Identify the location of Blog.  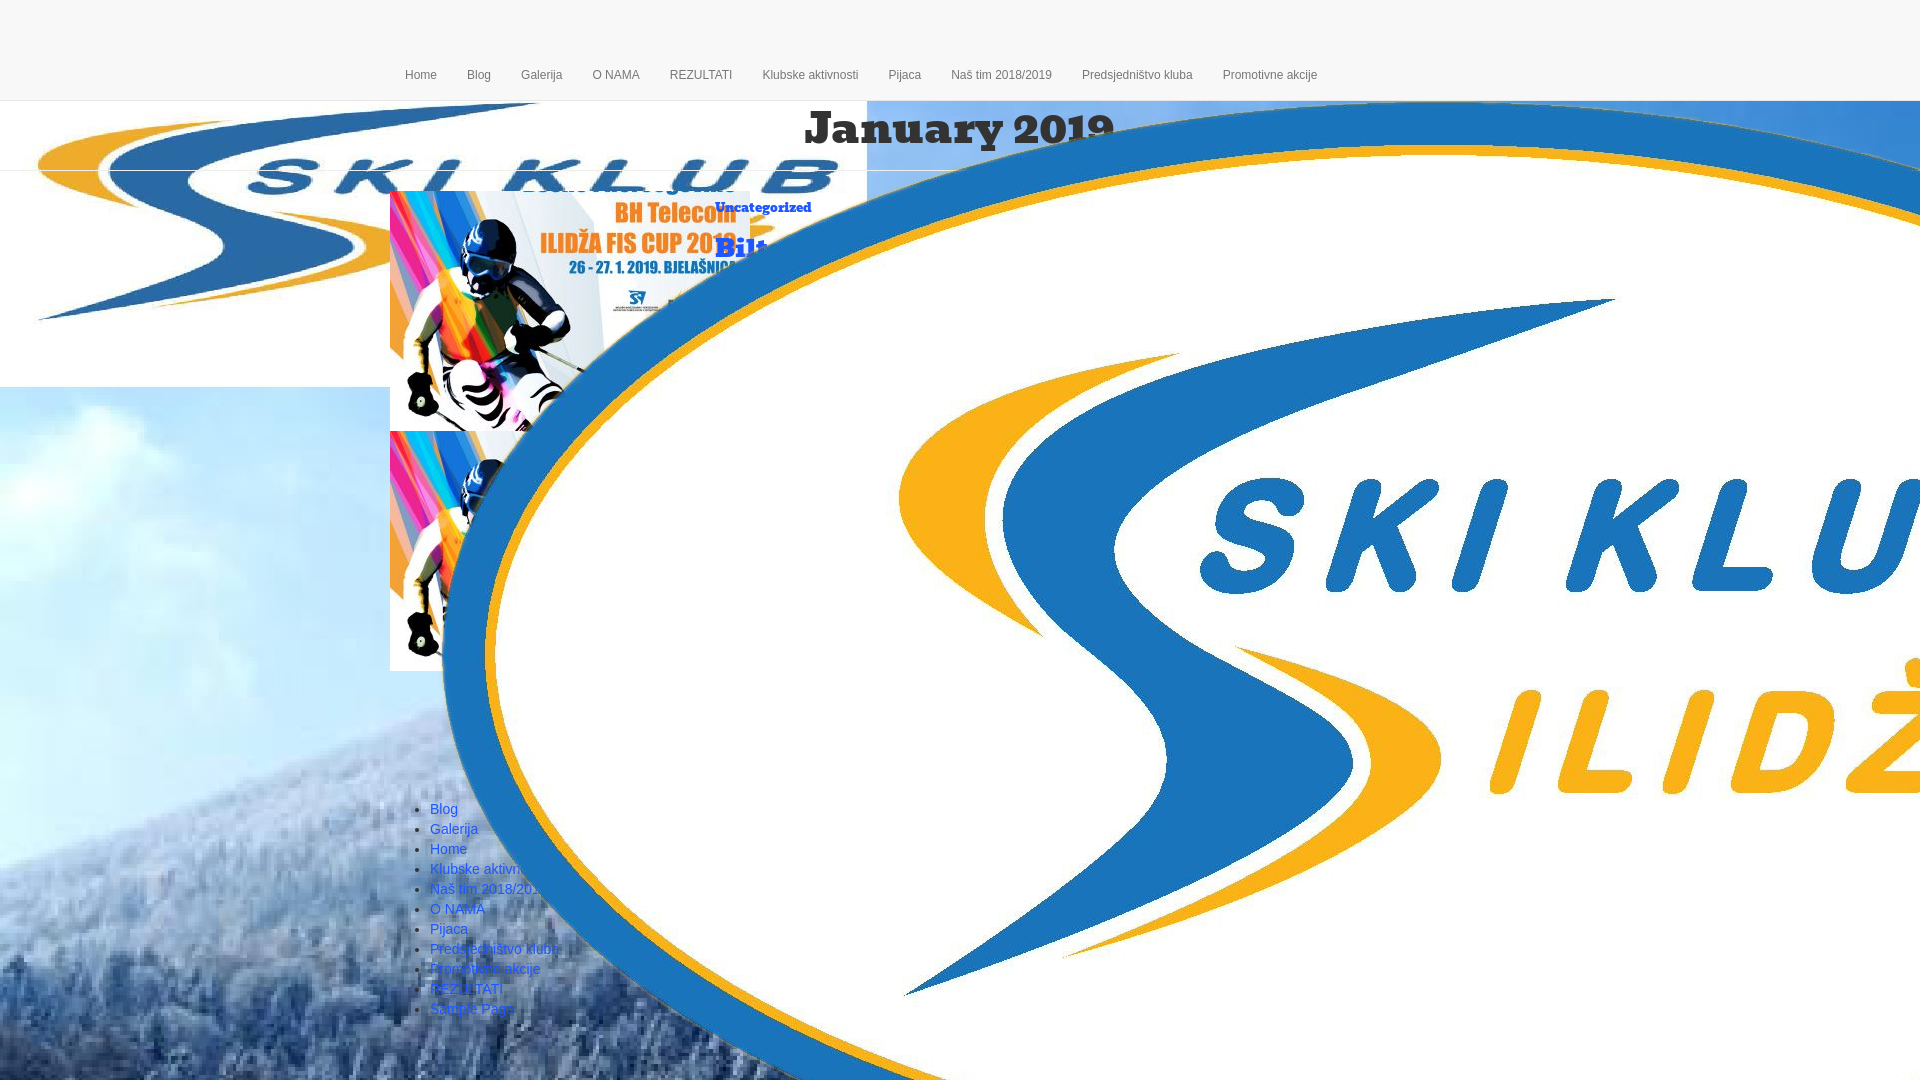
(479, 75).